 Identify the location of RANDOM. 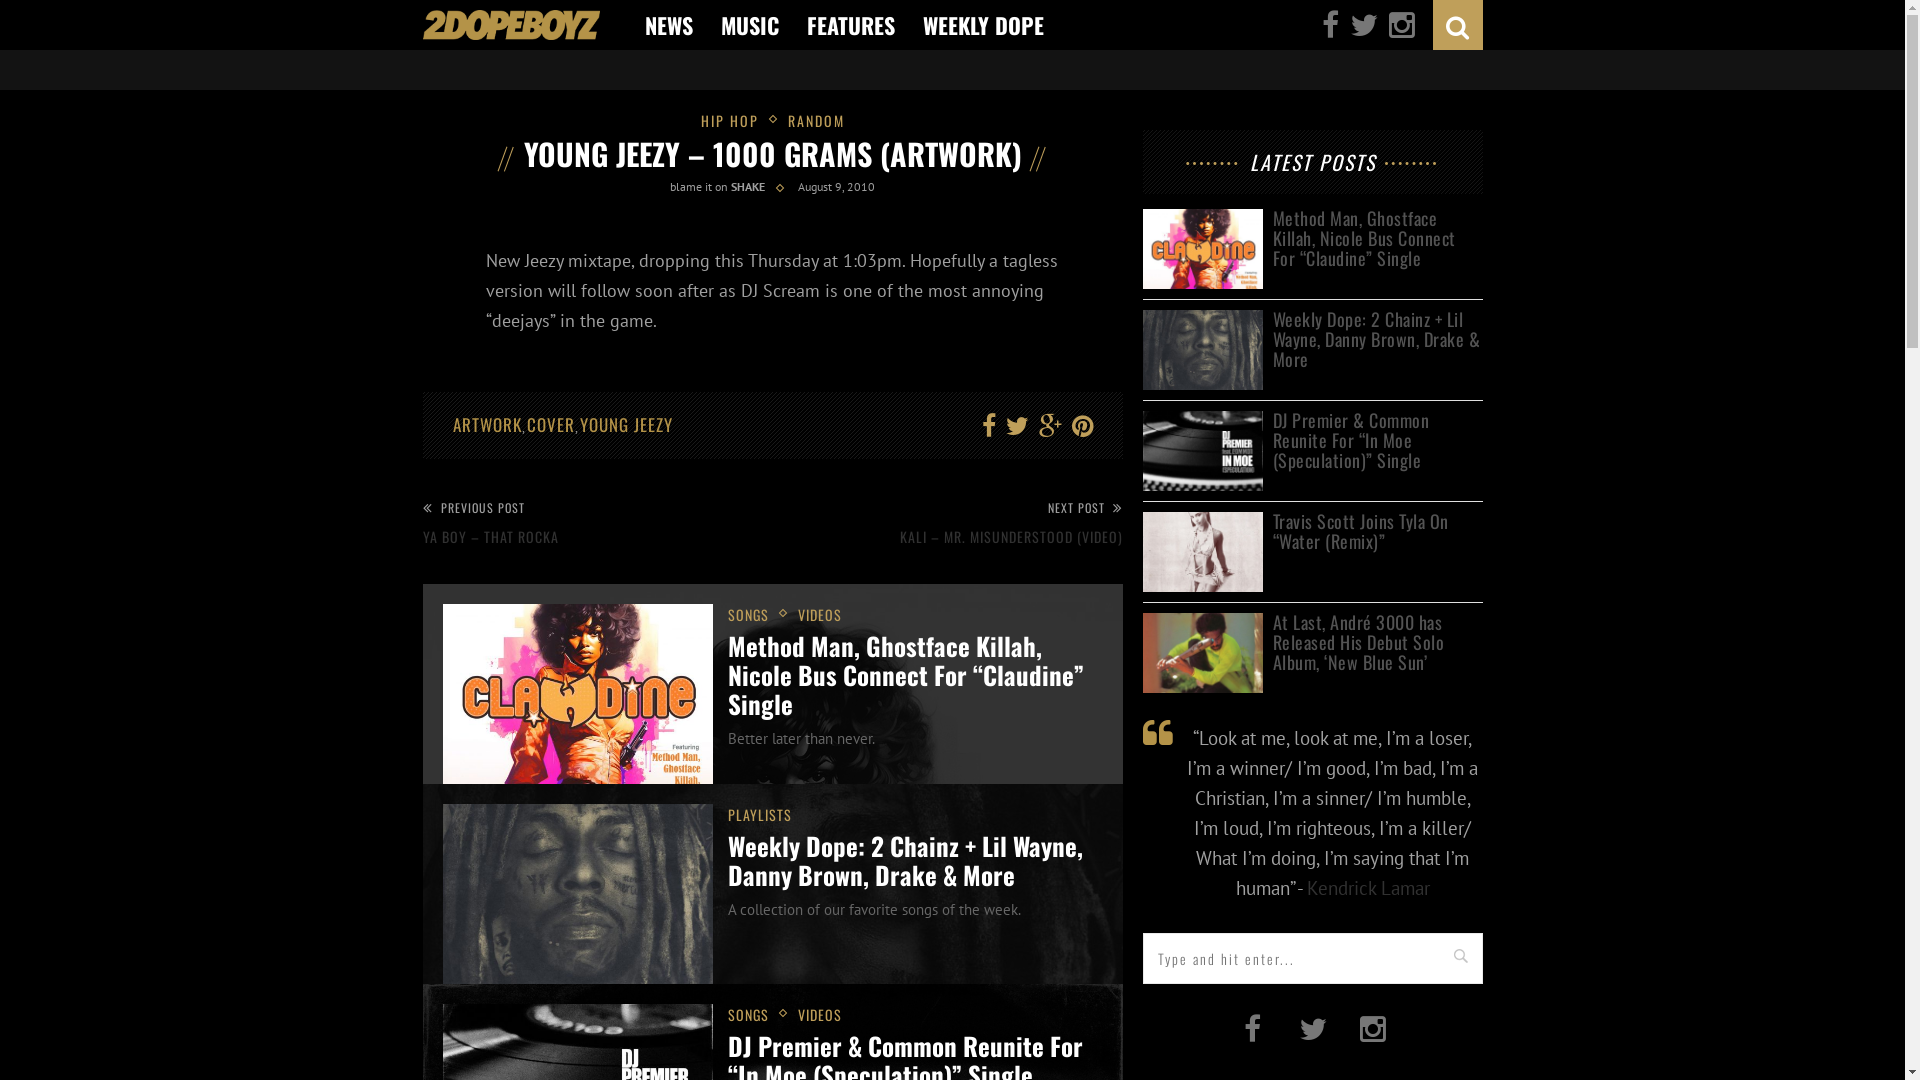
(816, 120).